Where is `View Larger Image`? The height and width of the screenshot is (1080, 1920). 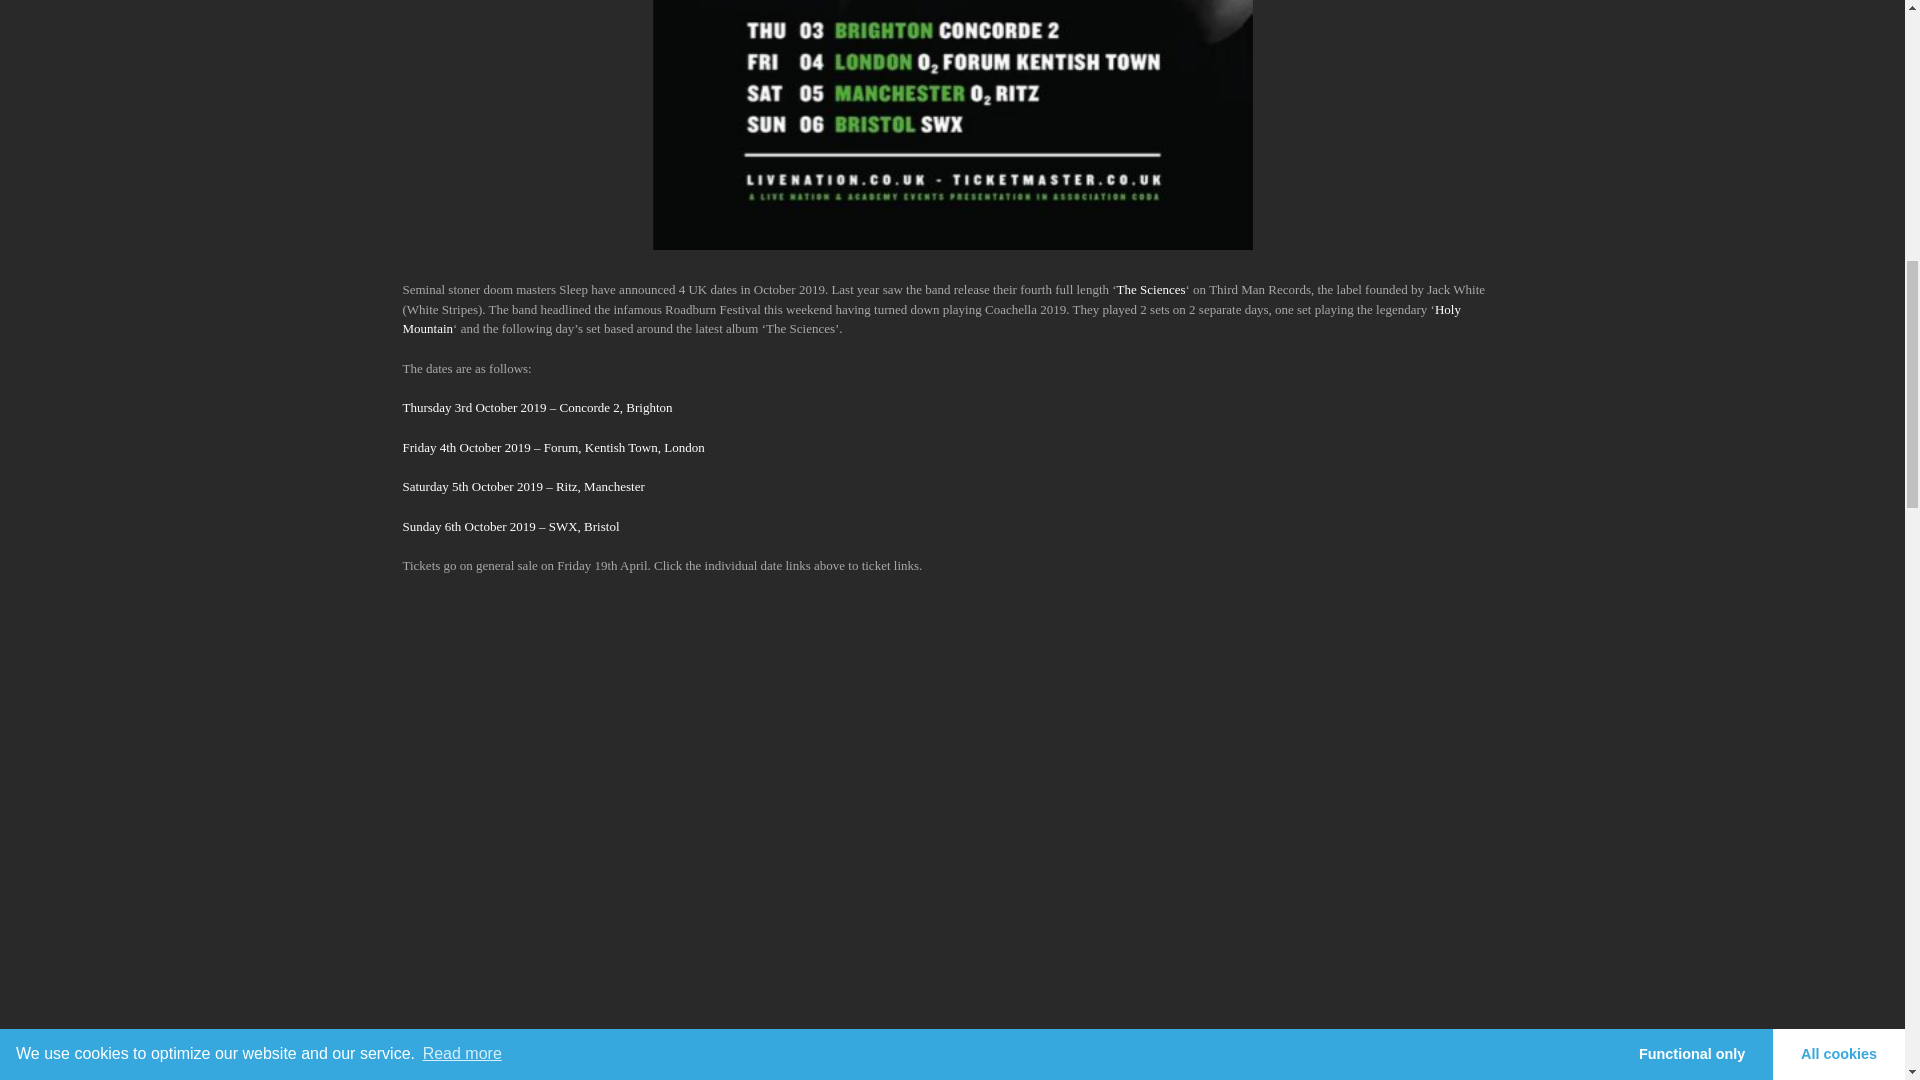 View Larger Image is located at coordinates (952, 124).